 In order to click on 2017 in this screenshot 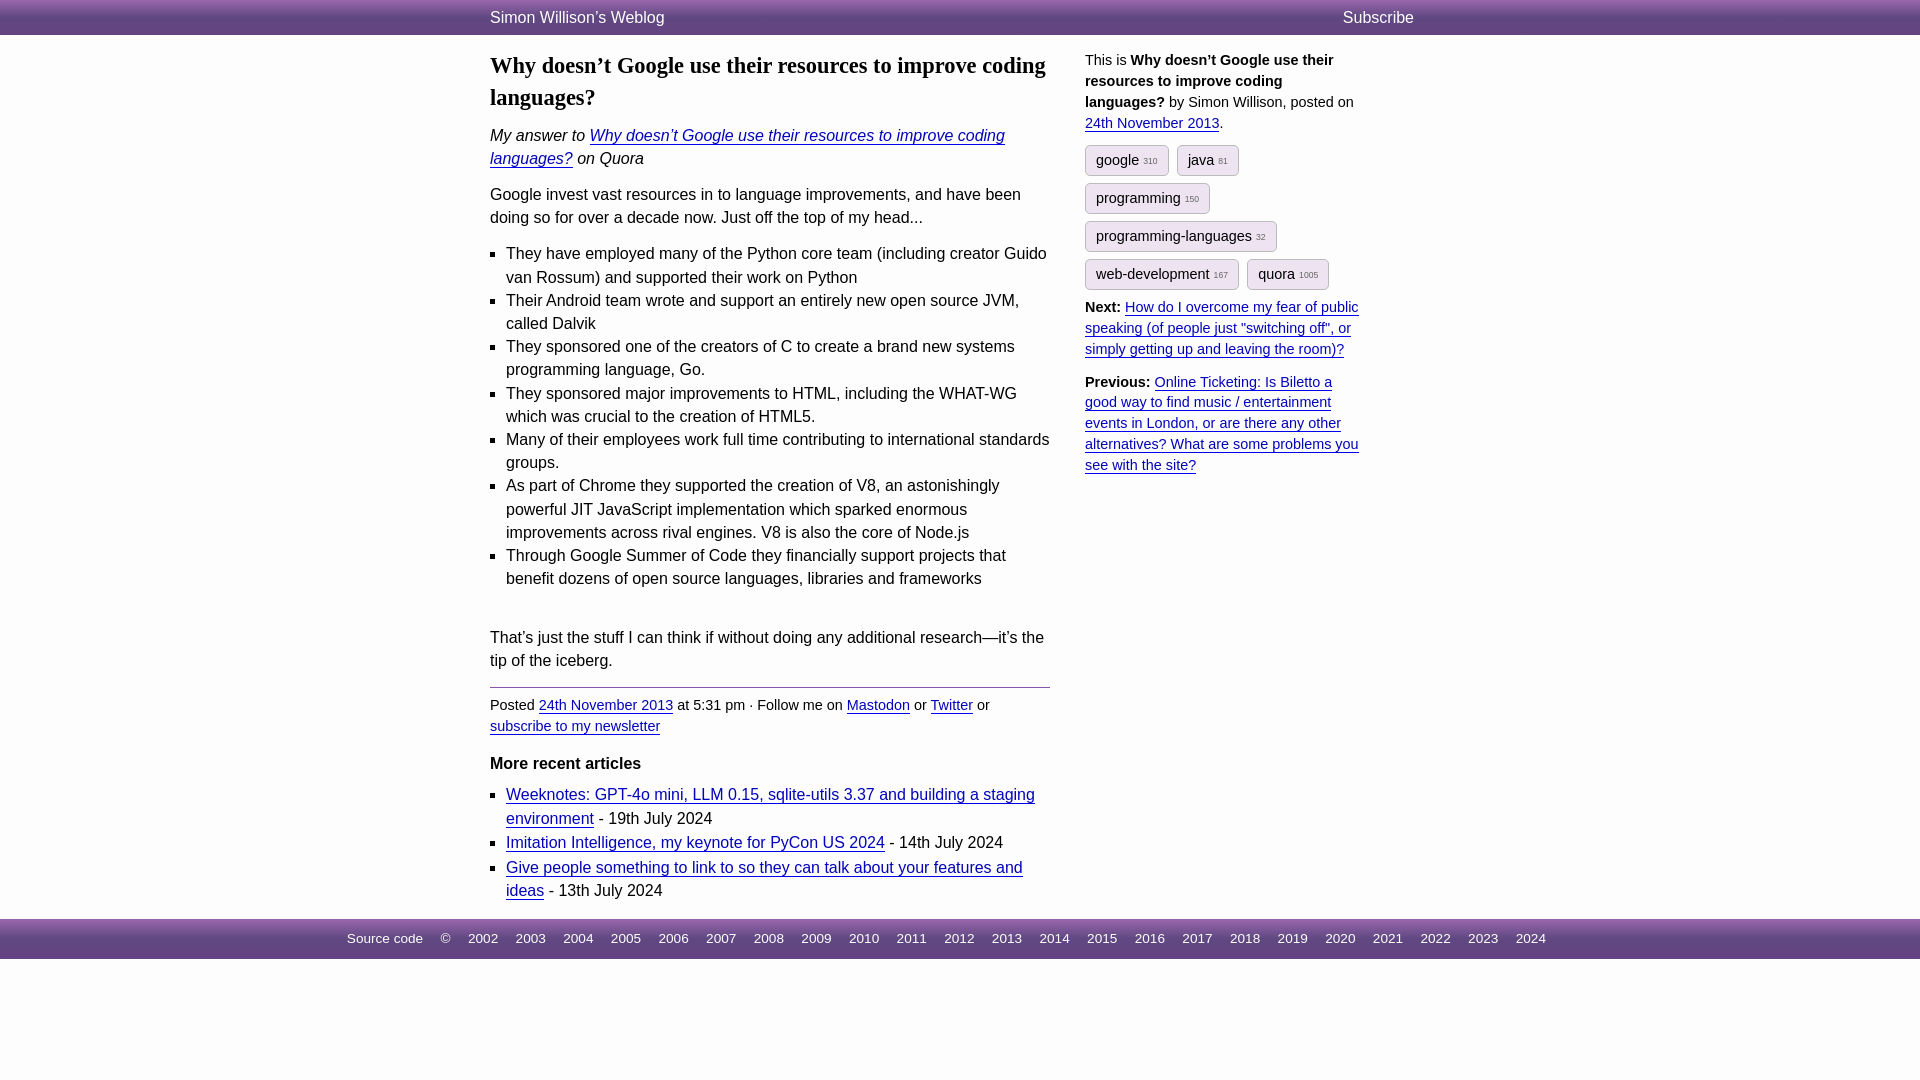, I will do `click(1196, 938)`.